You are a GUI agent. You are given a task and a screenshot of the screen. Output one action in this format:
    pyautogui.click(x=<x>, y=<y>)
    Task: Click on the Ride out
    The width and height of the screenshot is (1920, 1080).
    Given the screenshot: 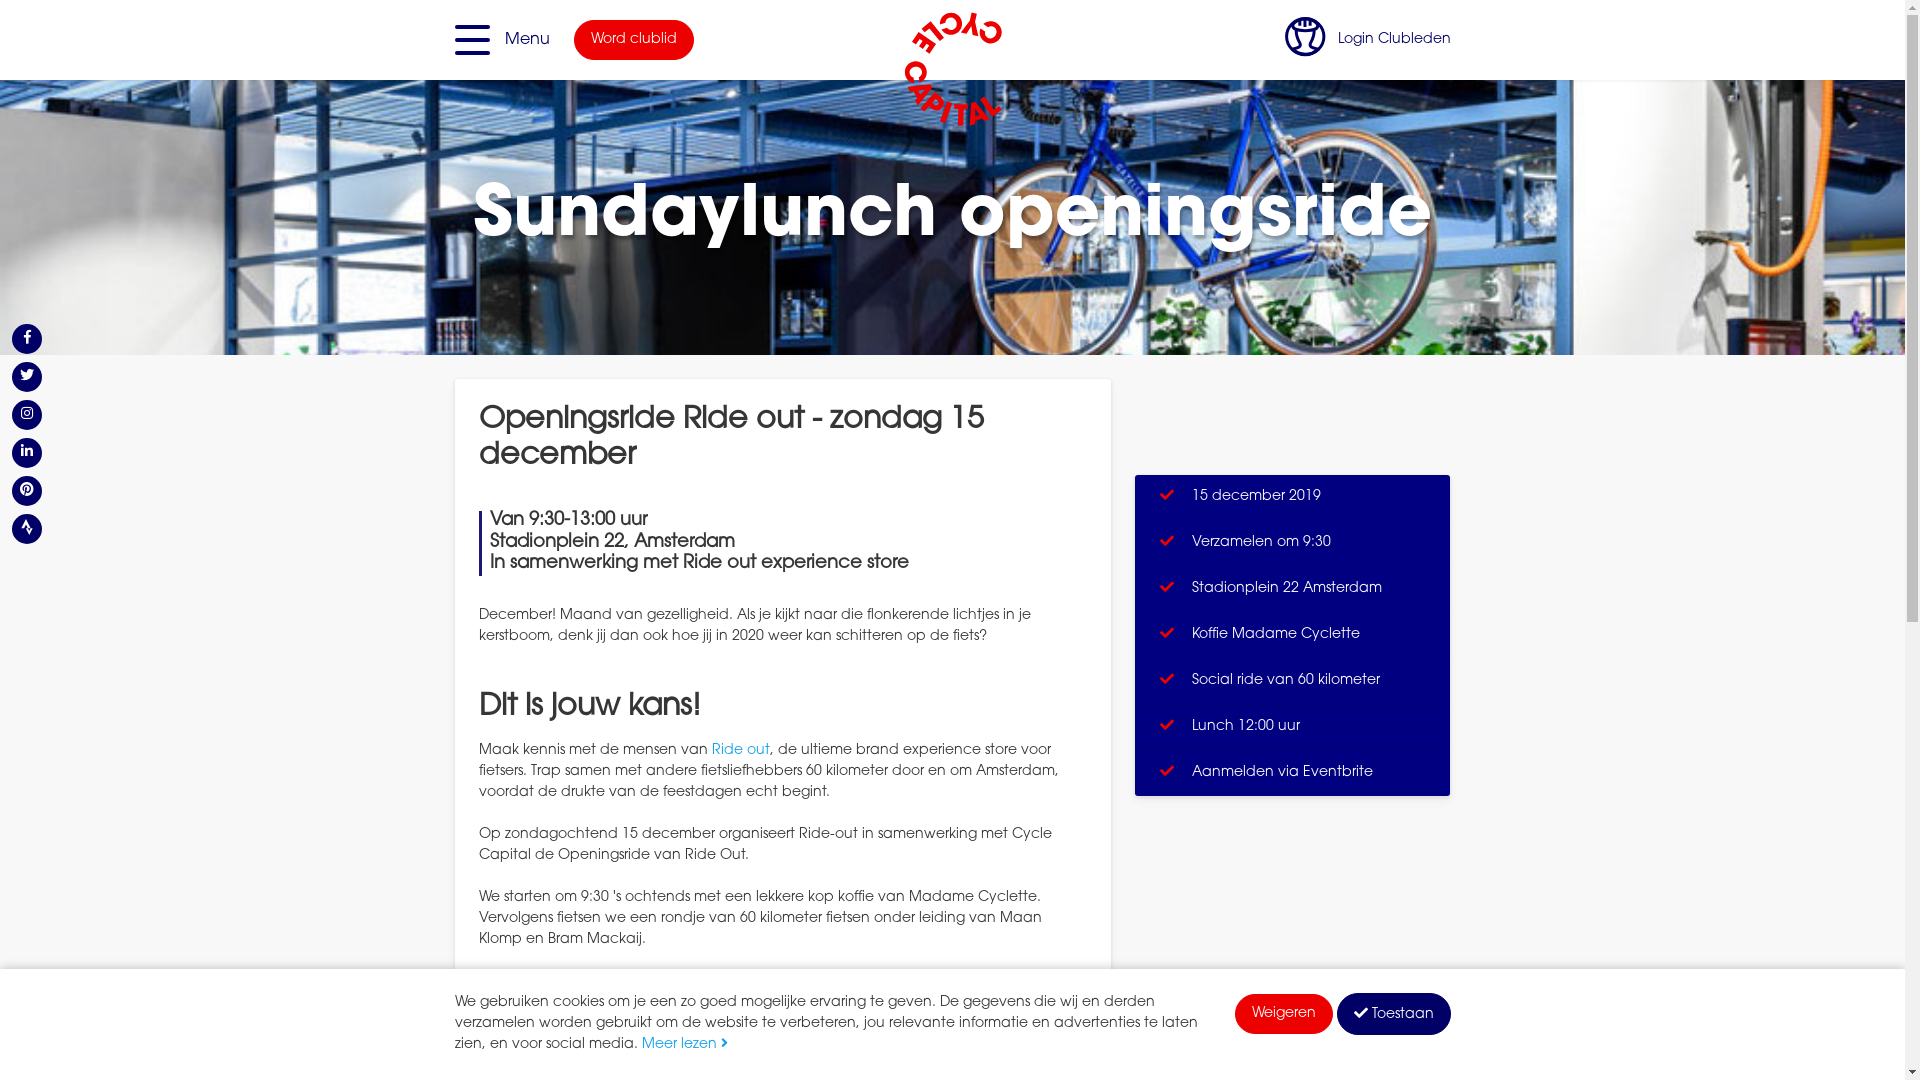 What is the action you would take?
    pyautogui.click(x=741, y=751)
    